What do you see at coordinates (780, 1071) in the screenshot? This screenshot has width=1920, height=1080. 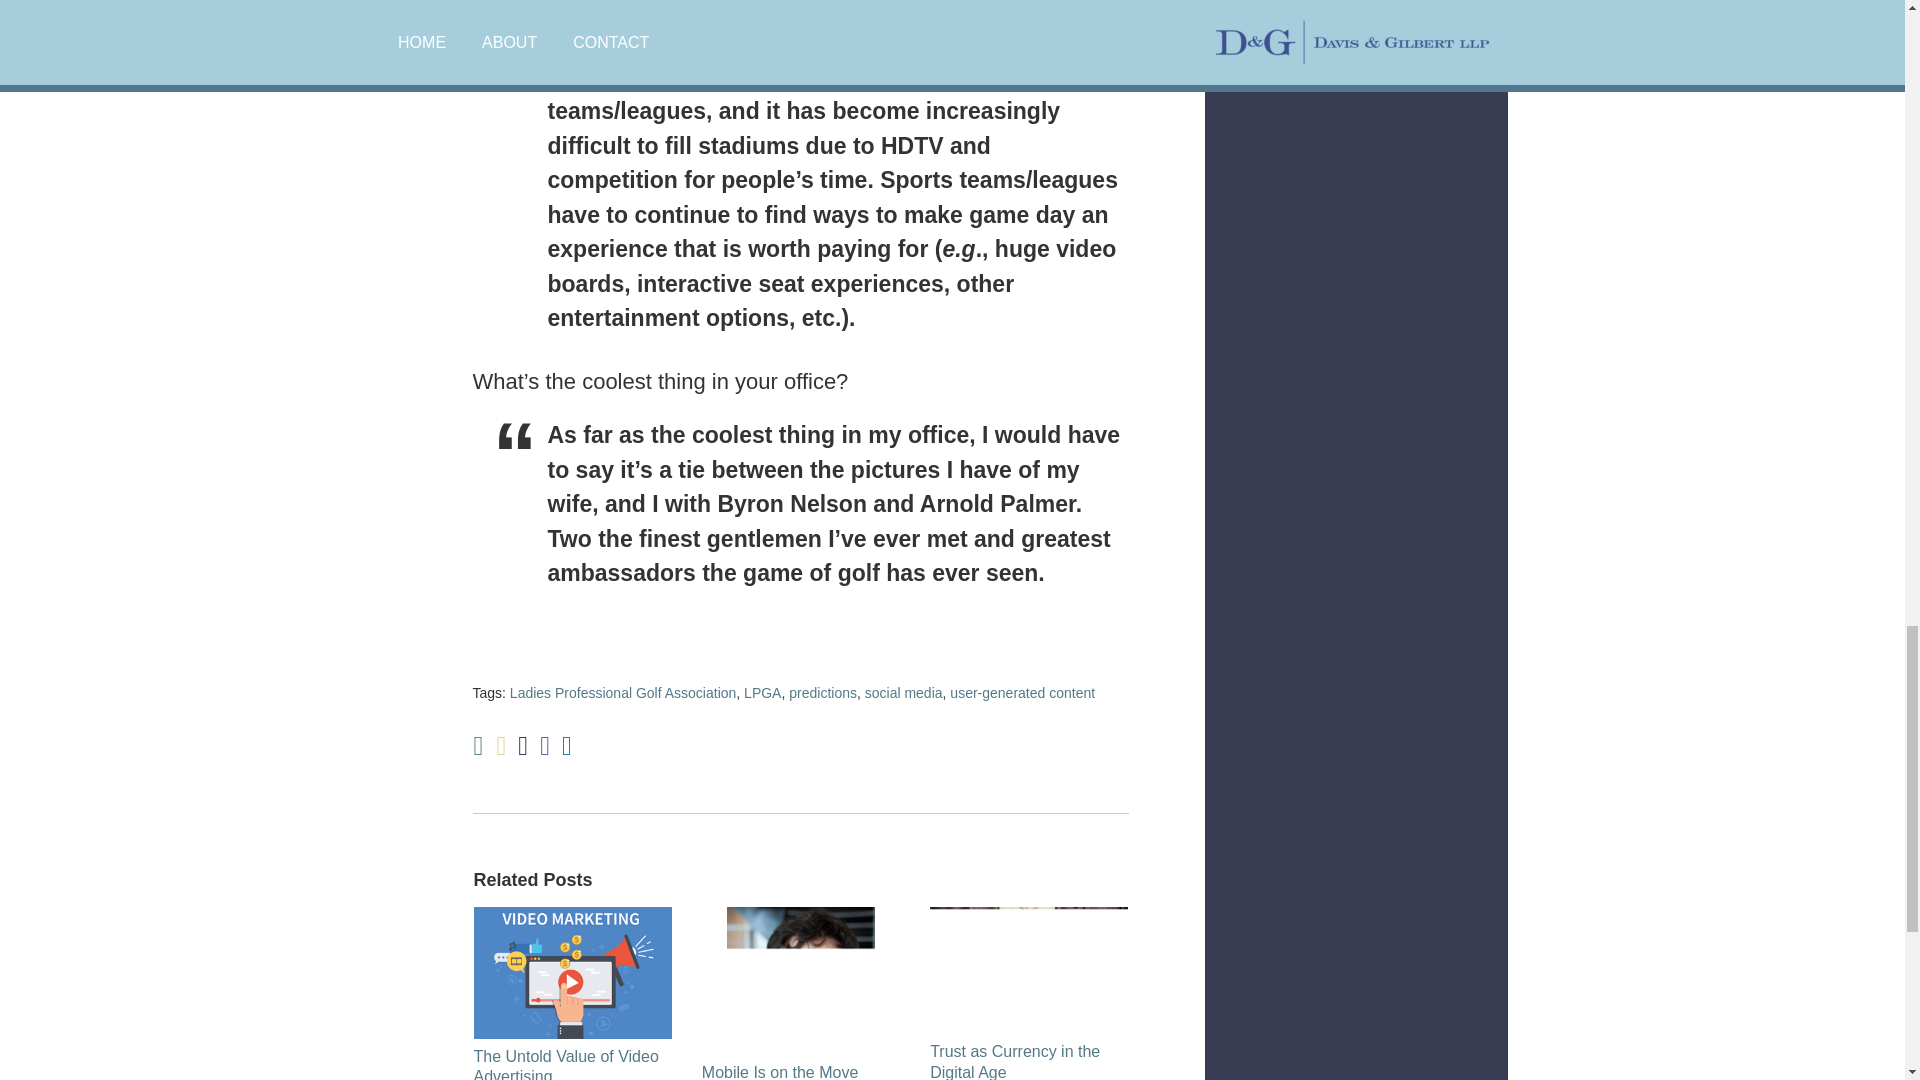 I see `Mobile Is on the Move` at bounding box center [780, 1071].